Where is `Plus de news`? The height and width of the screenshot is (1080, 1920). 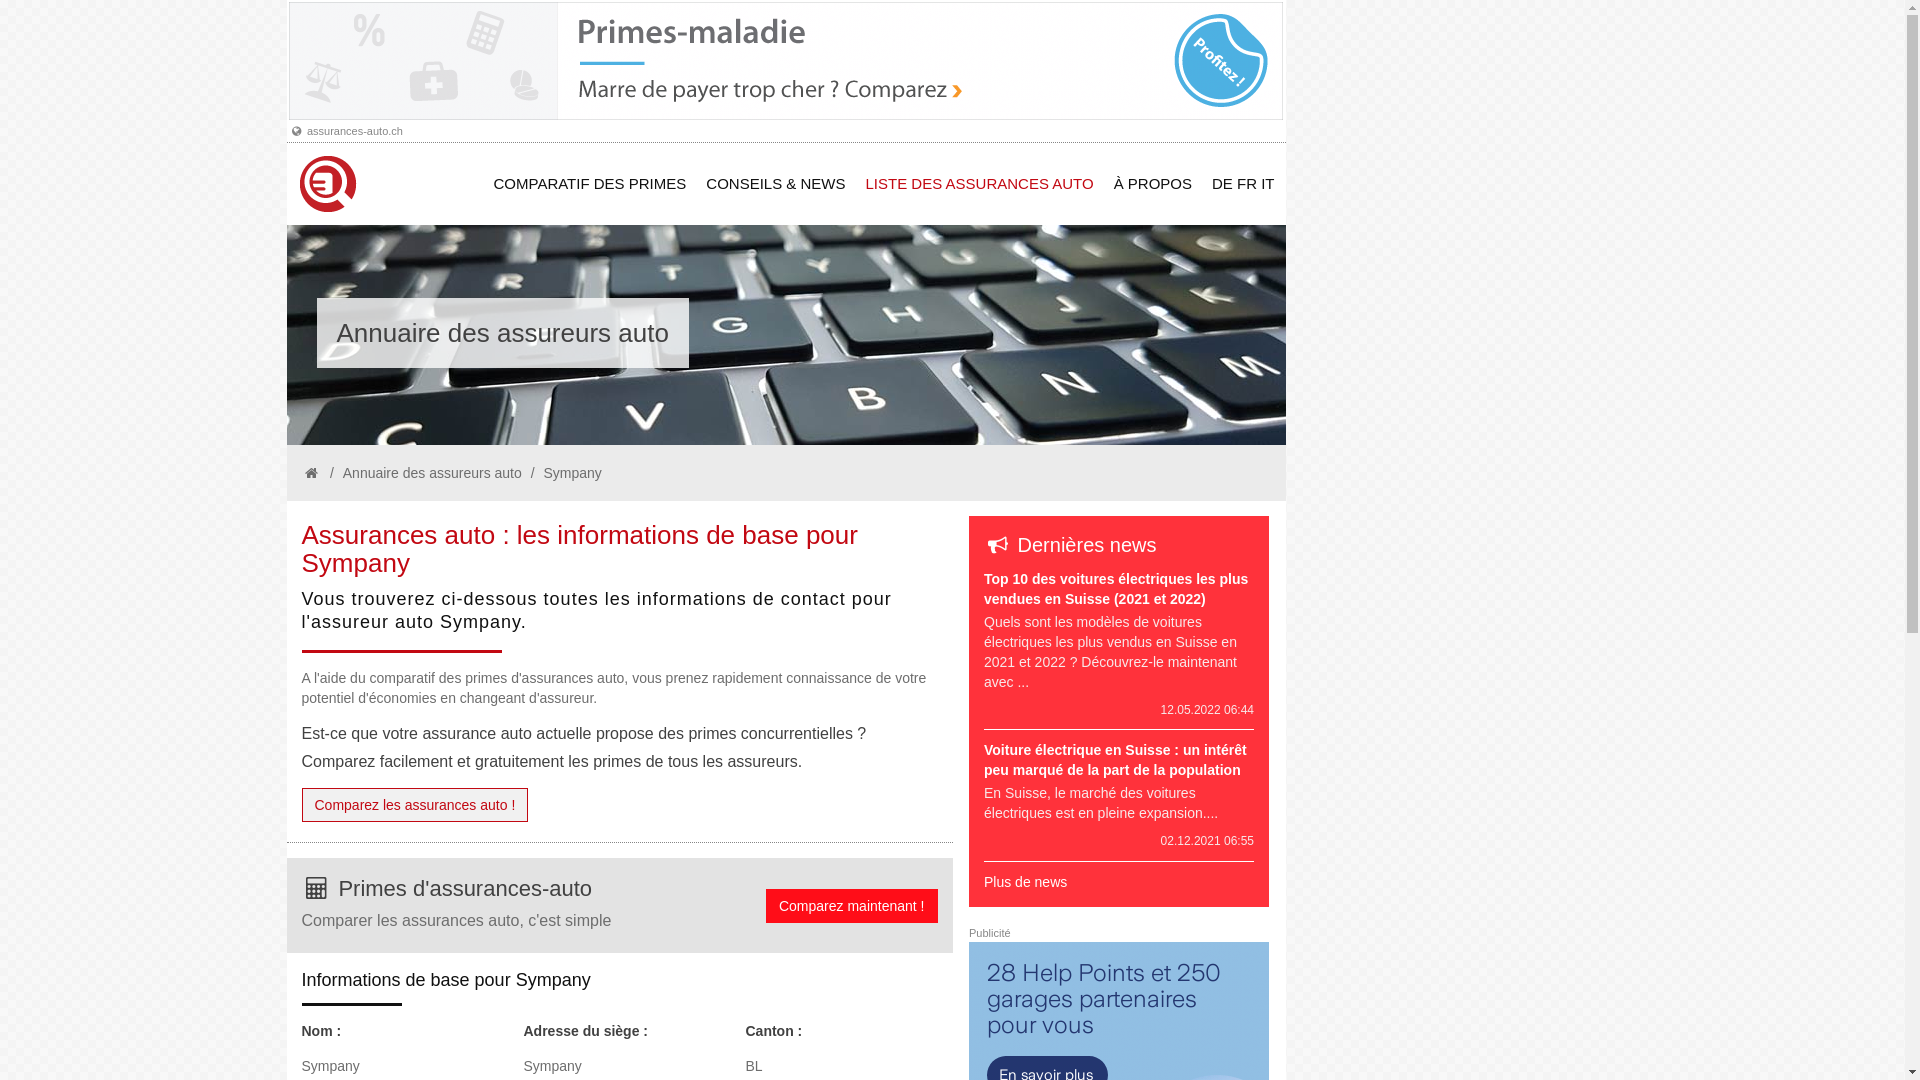
Plus de news is located at coordinates (1025, 882).